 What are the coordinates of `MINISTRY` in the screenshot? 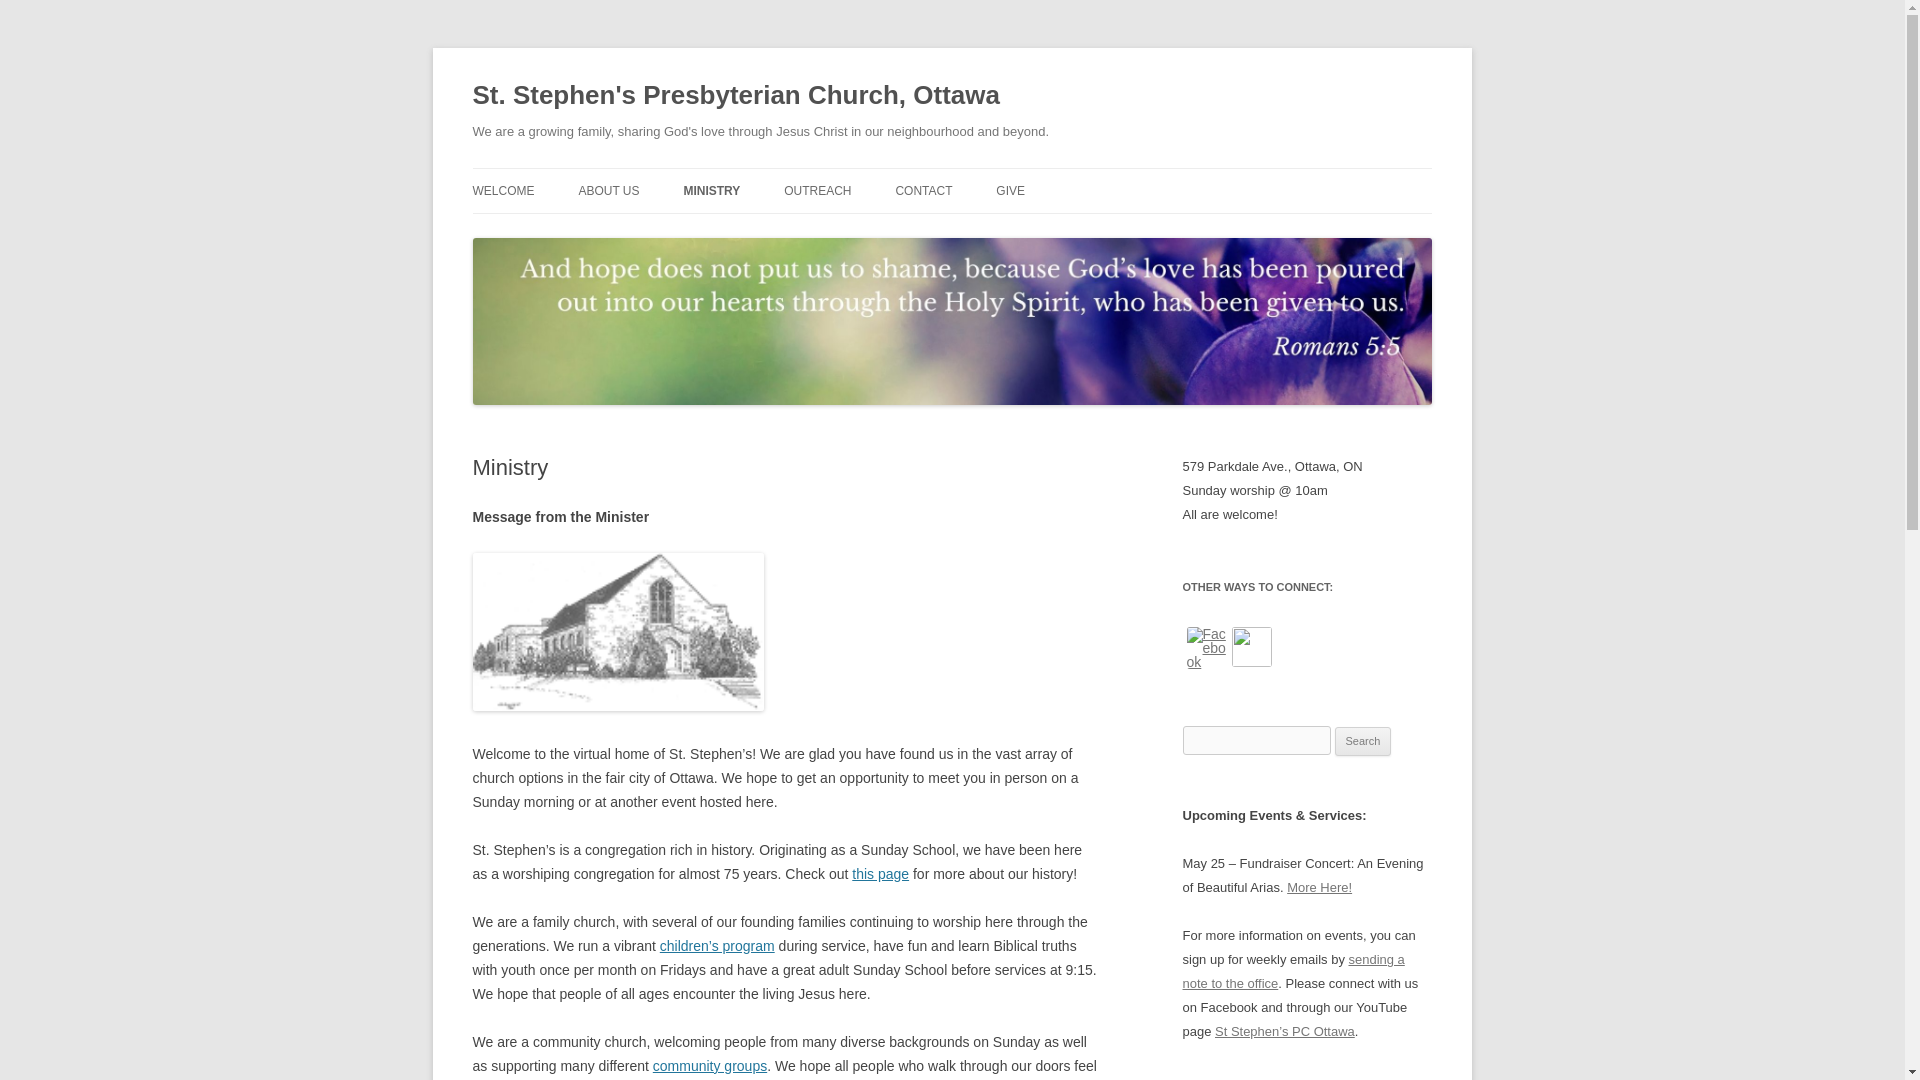 It's located at (711, 190).